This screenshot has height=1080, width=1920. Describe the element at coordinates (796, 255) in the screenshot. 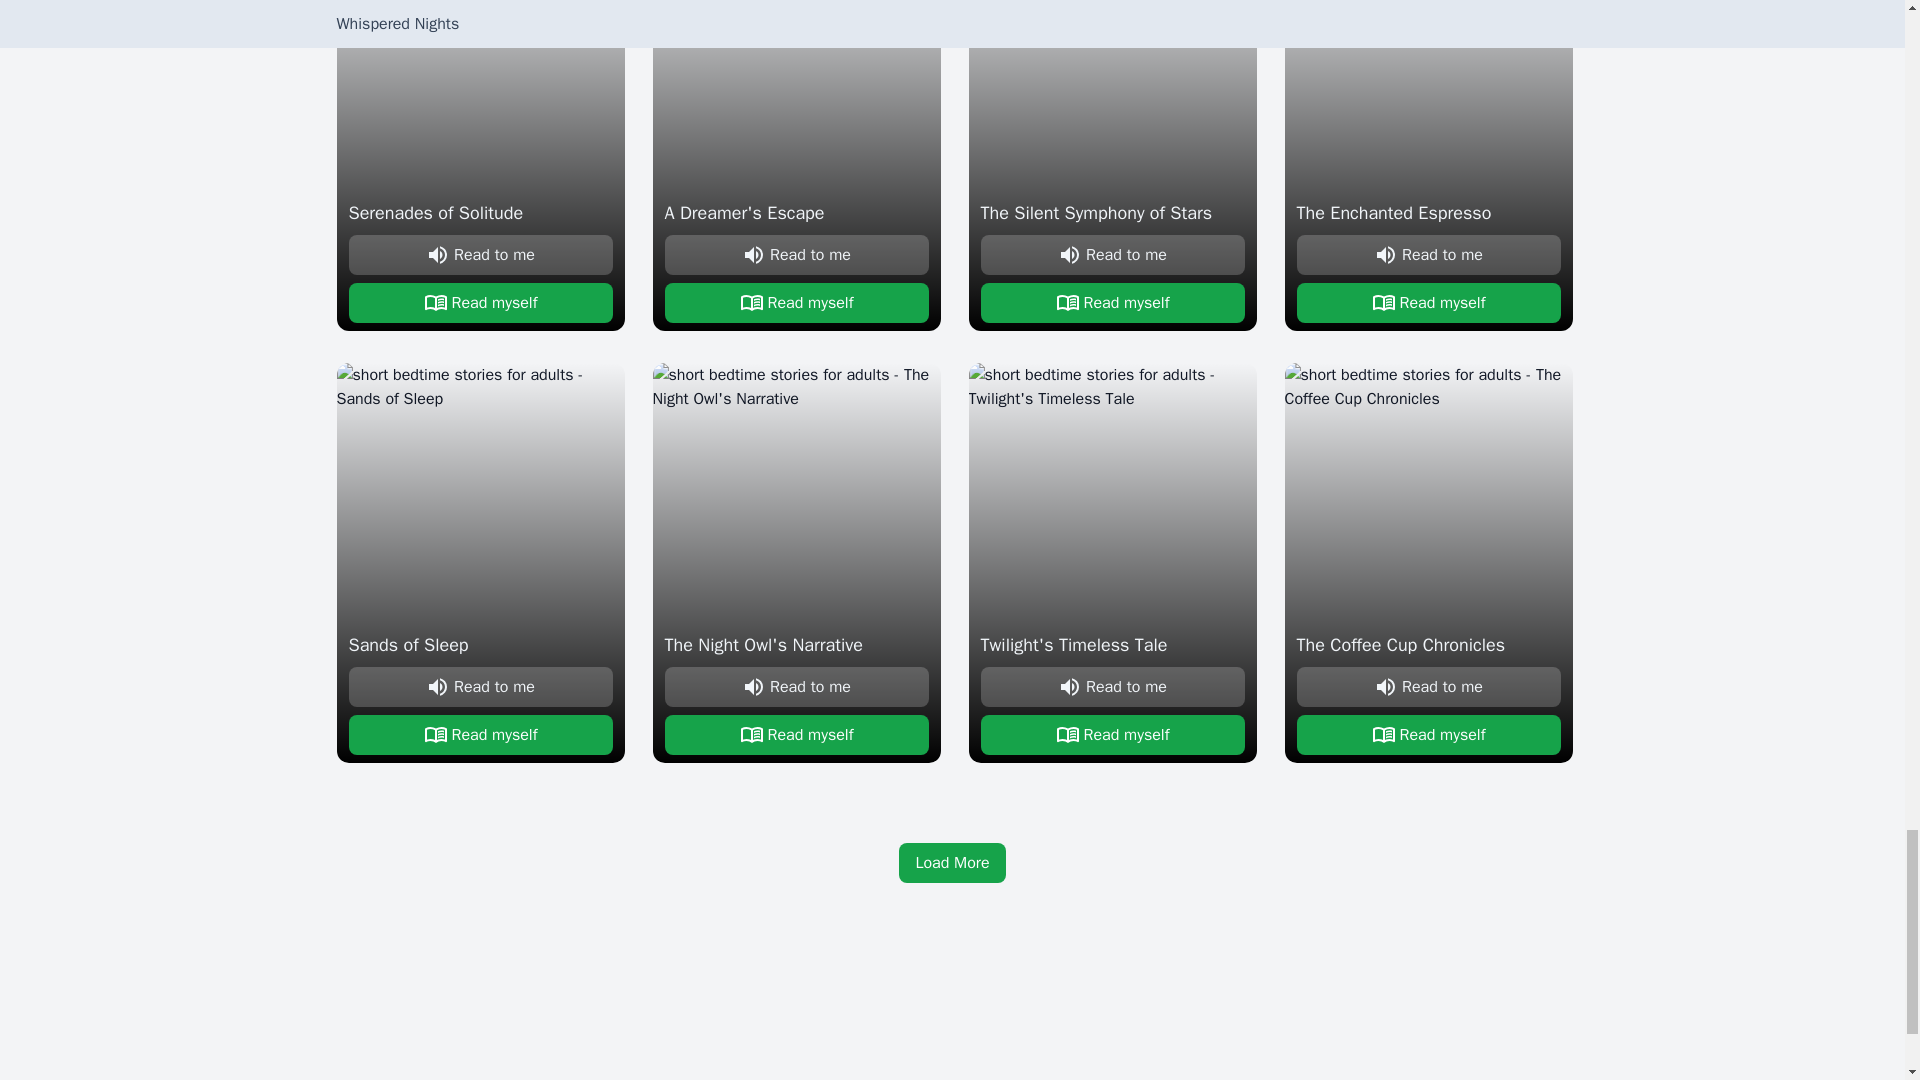

I see `Read to me` at that location.